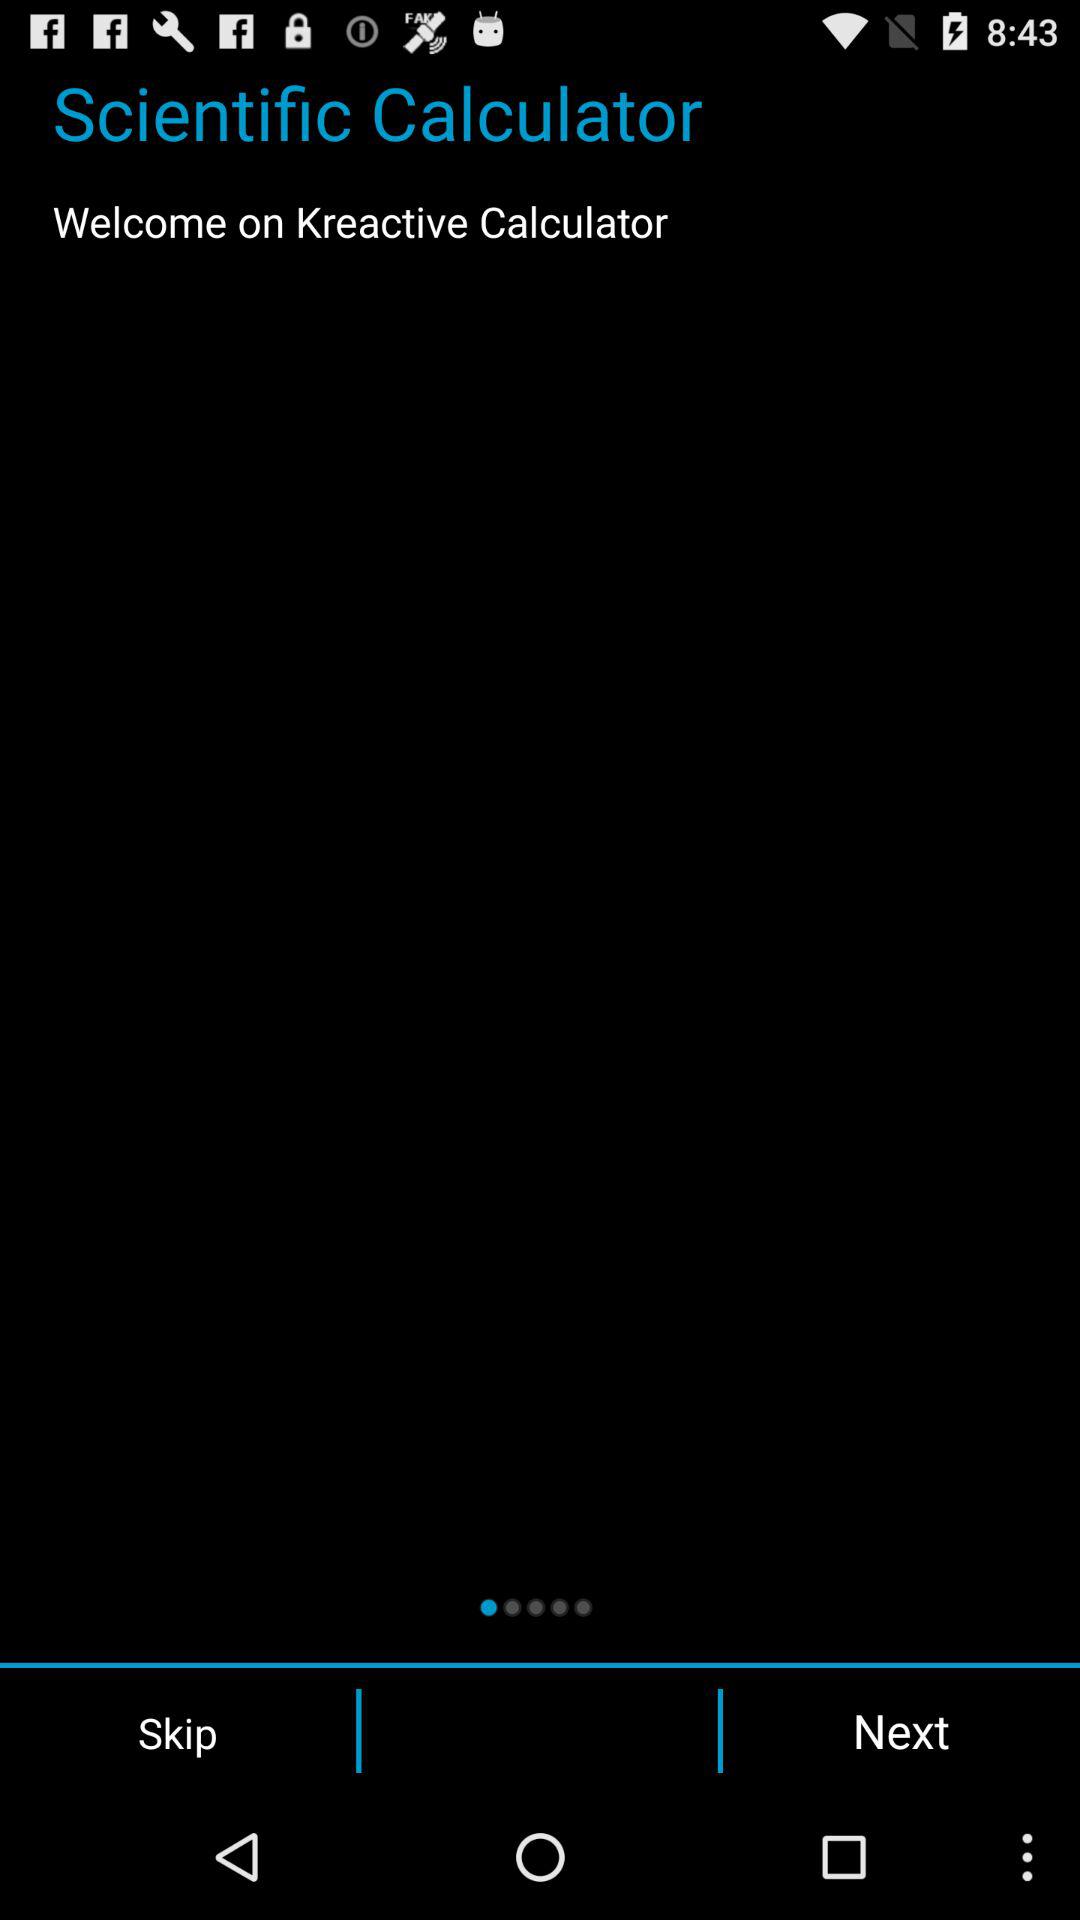 The width and height of the screenshot is (1080, 1920). Describe the element at coordinates (901, 1730) in the screenshot. I see `press next icon` at that location.